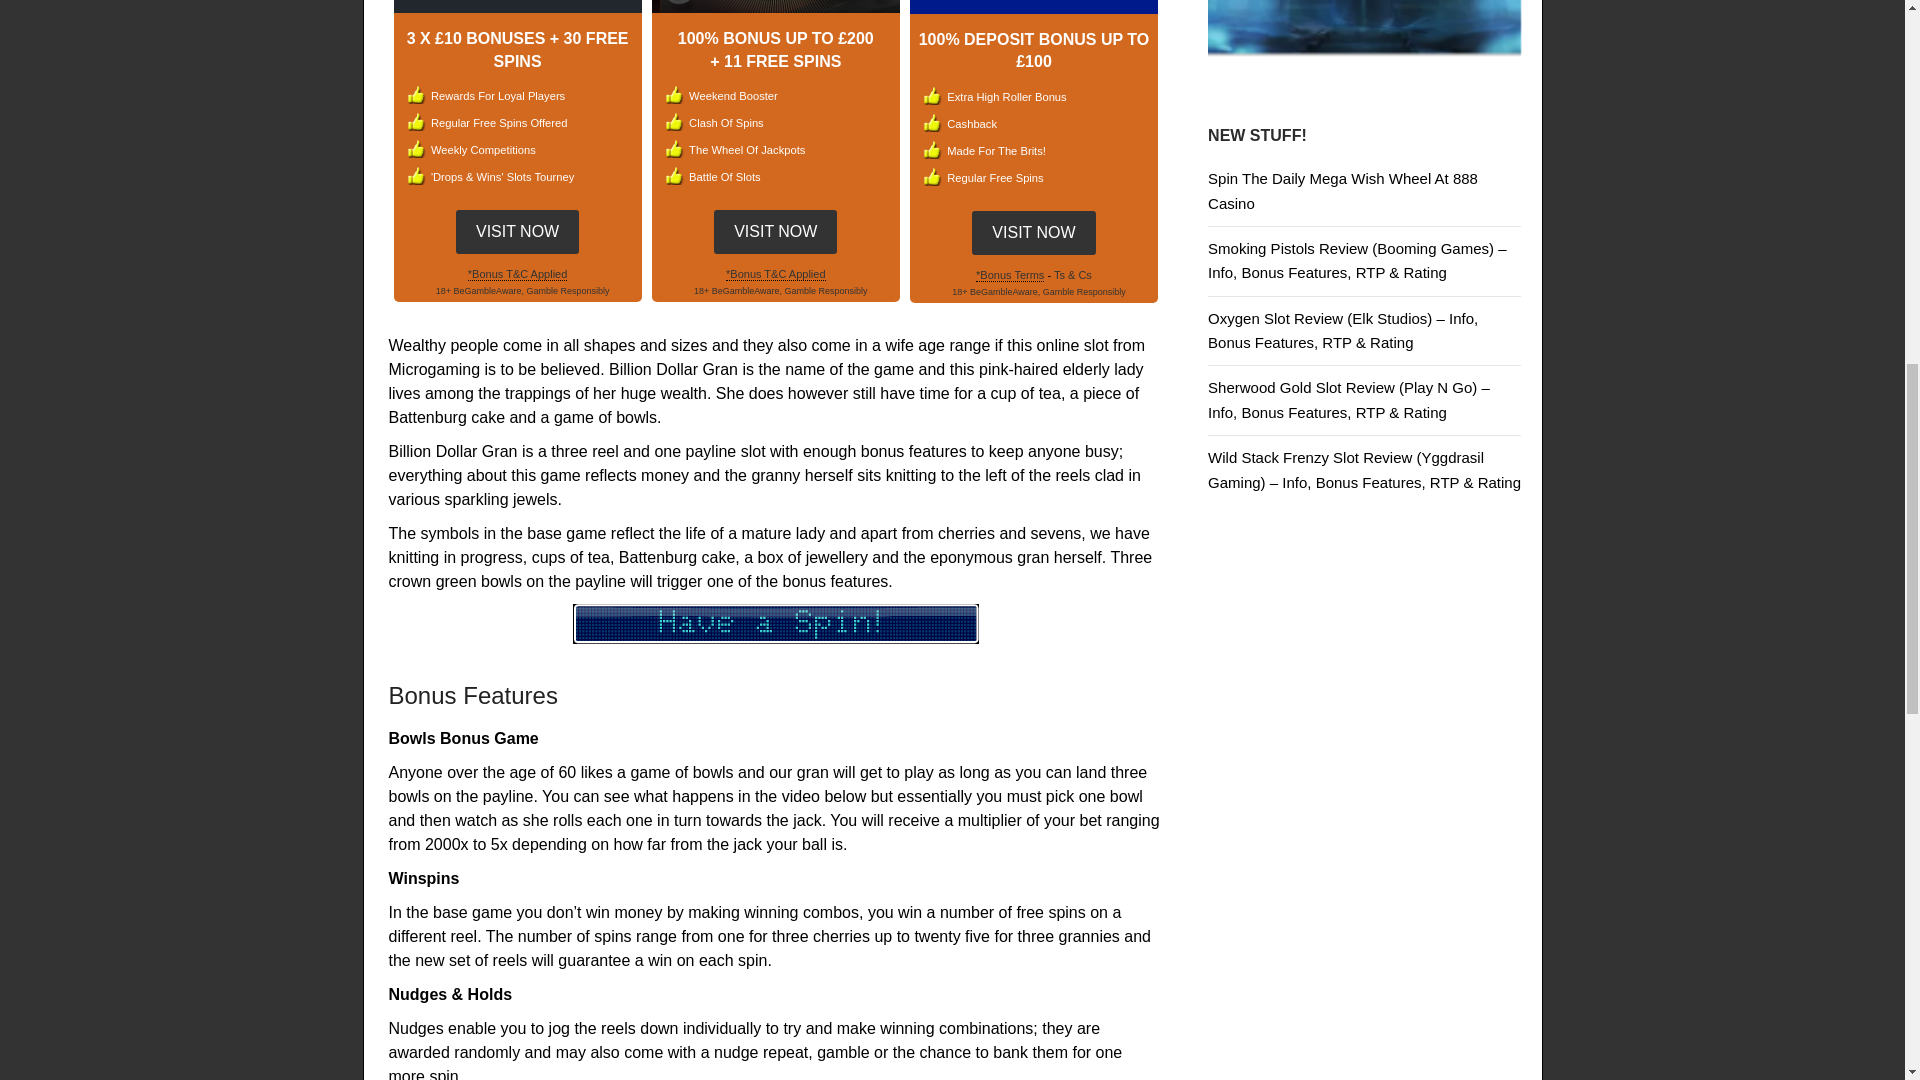 This screenshot has width=1920, height=1080. Describe the element at coordinates (518, 230) in the screenshot. I see `VISIT NOW` at that location.